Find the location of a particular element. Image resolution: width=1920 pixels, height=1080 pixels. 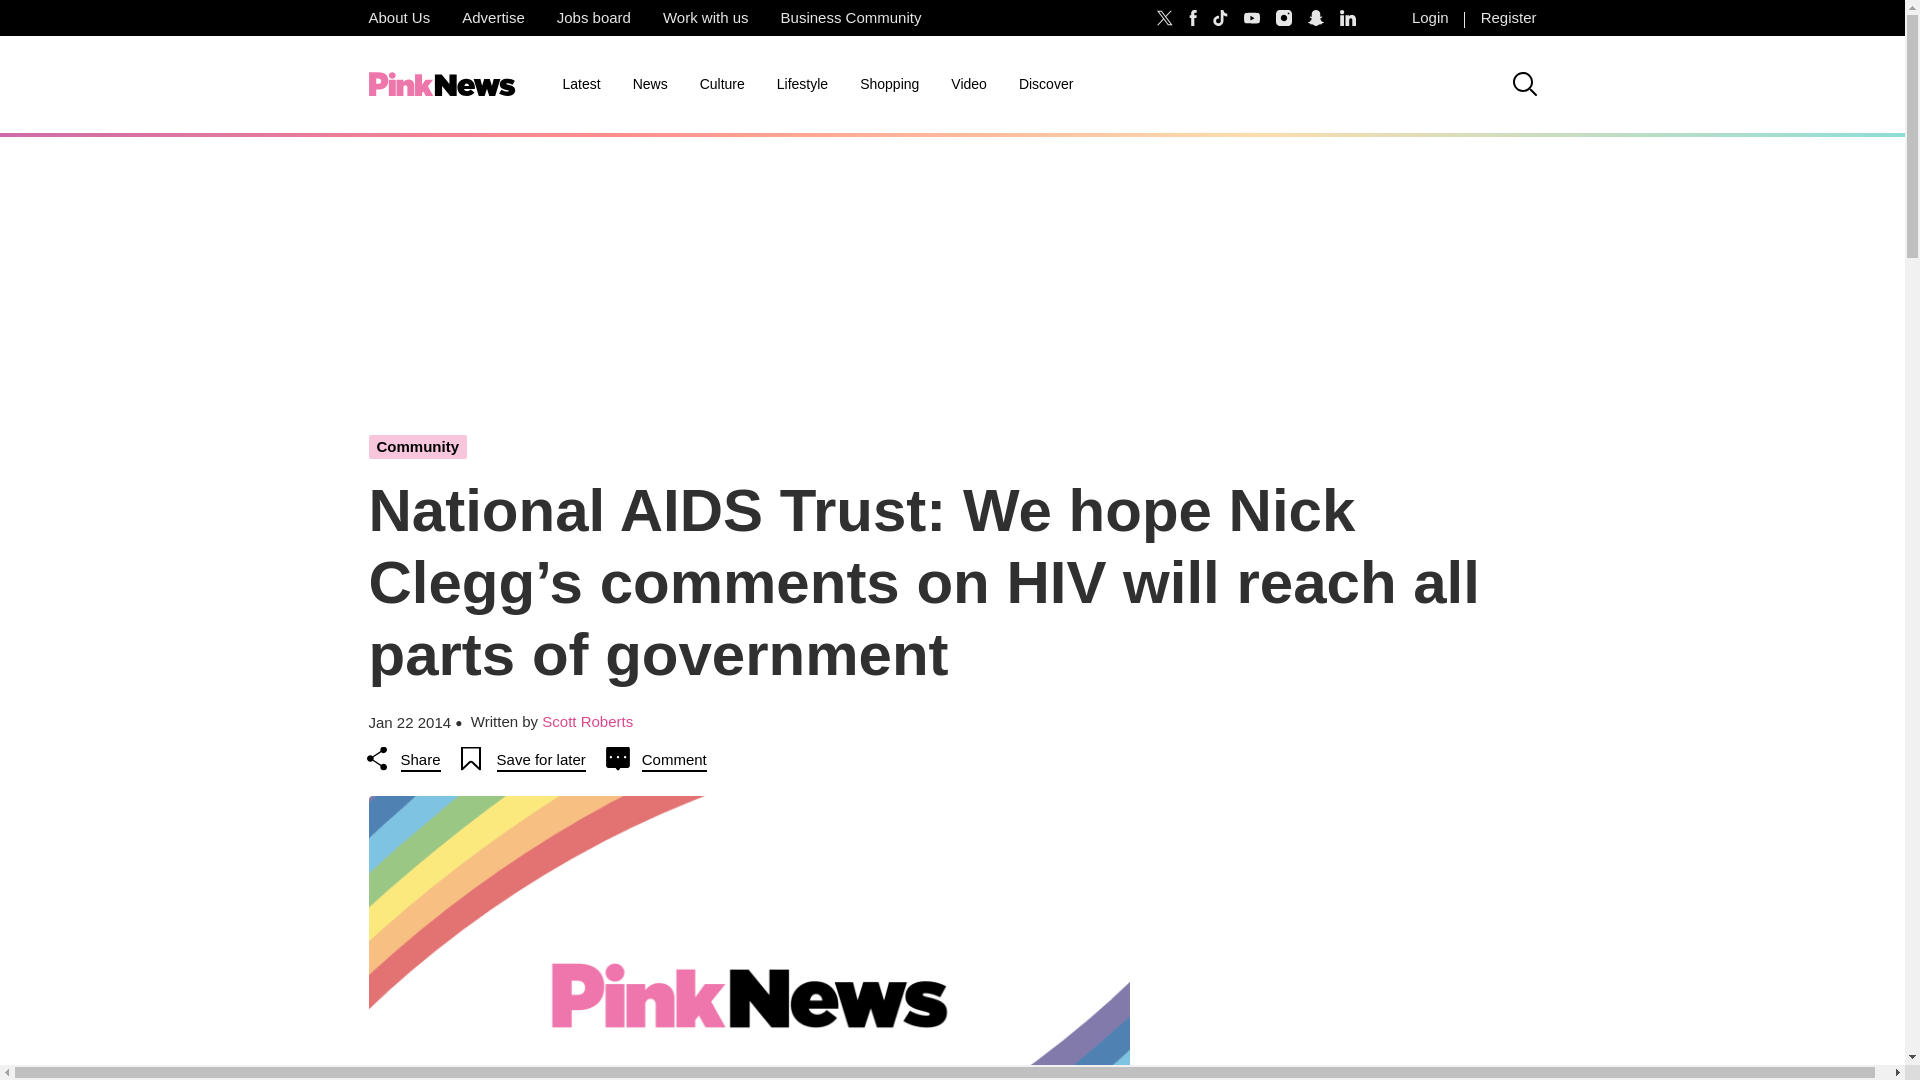

About Us is located at coordinates (398, 18).